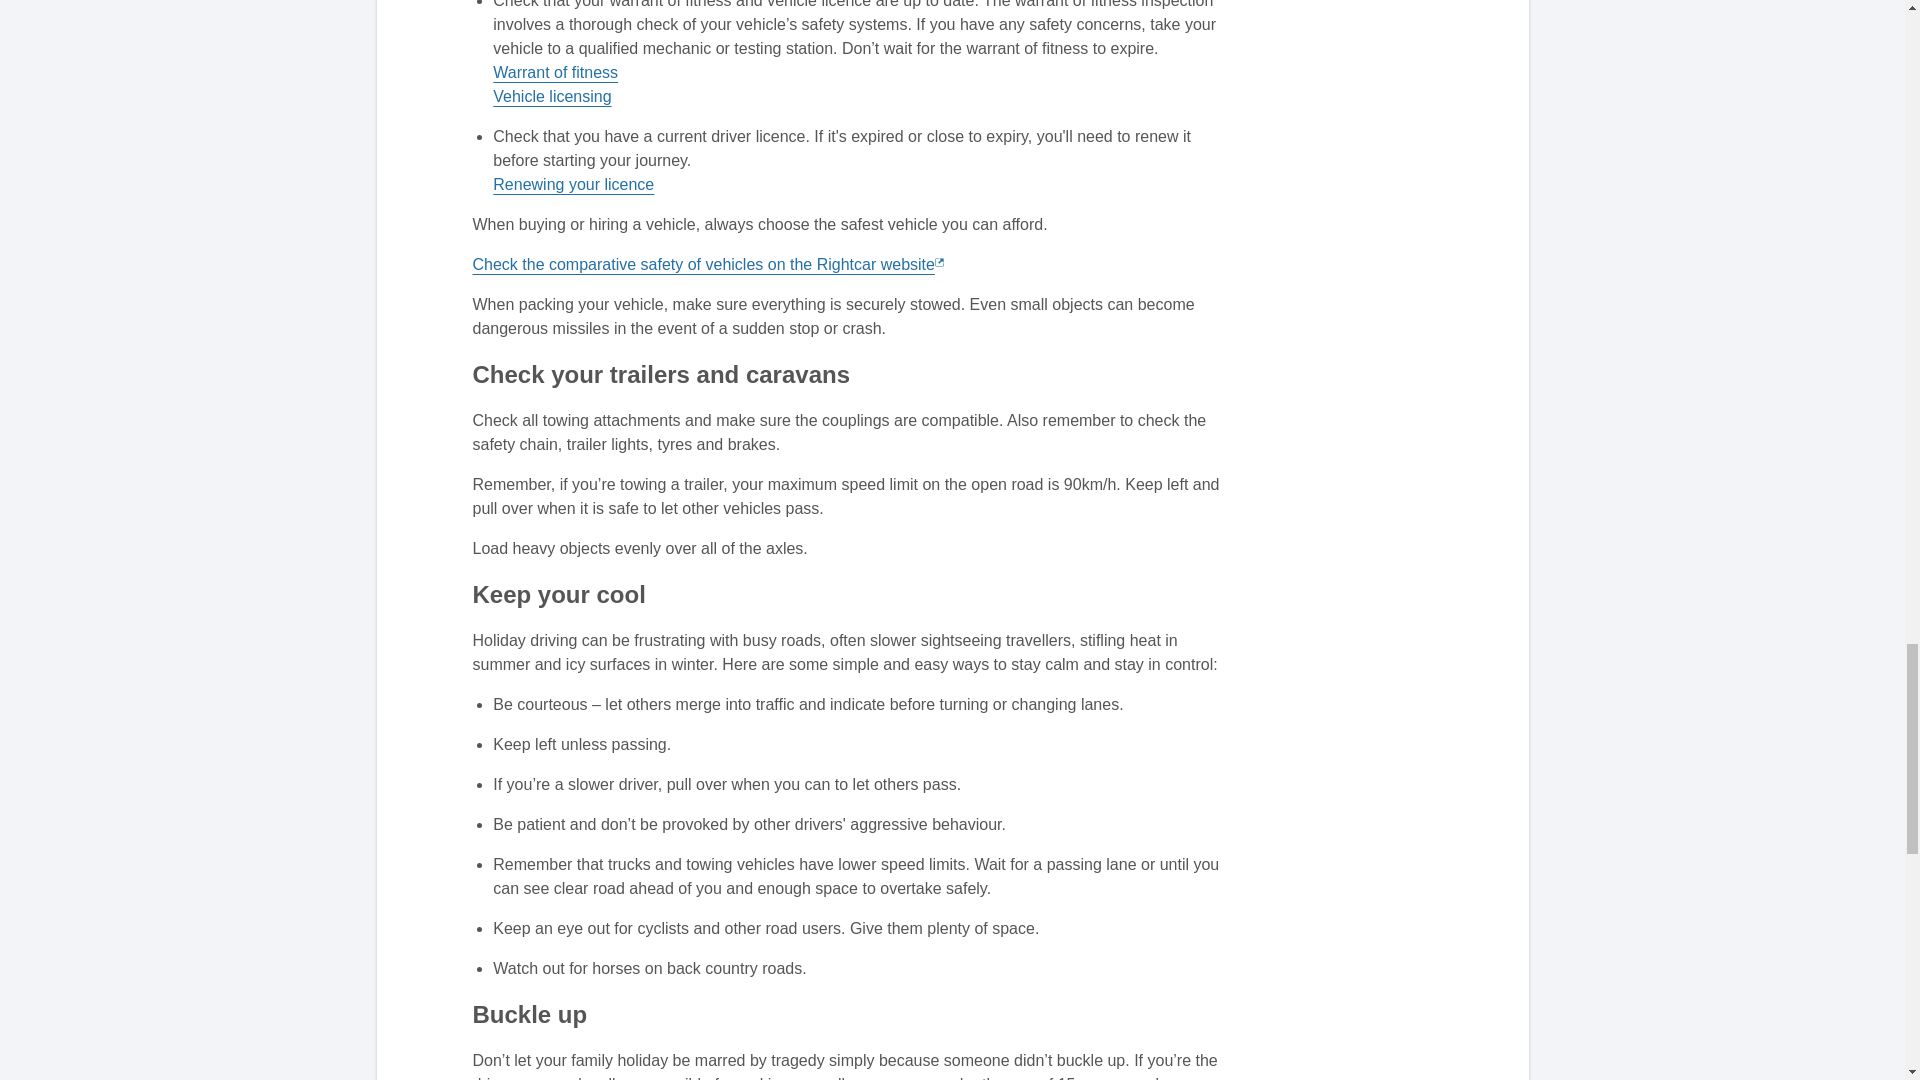 This screenshot has height=1080, width=1920. What do you see at coordinates (574, 184) in the screenshot?
I see `Renewing your licence` at bounding box center [574, 184].